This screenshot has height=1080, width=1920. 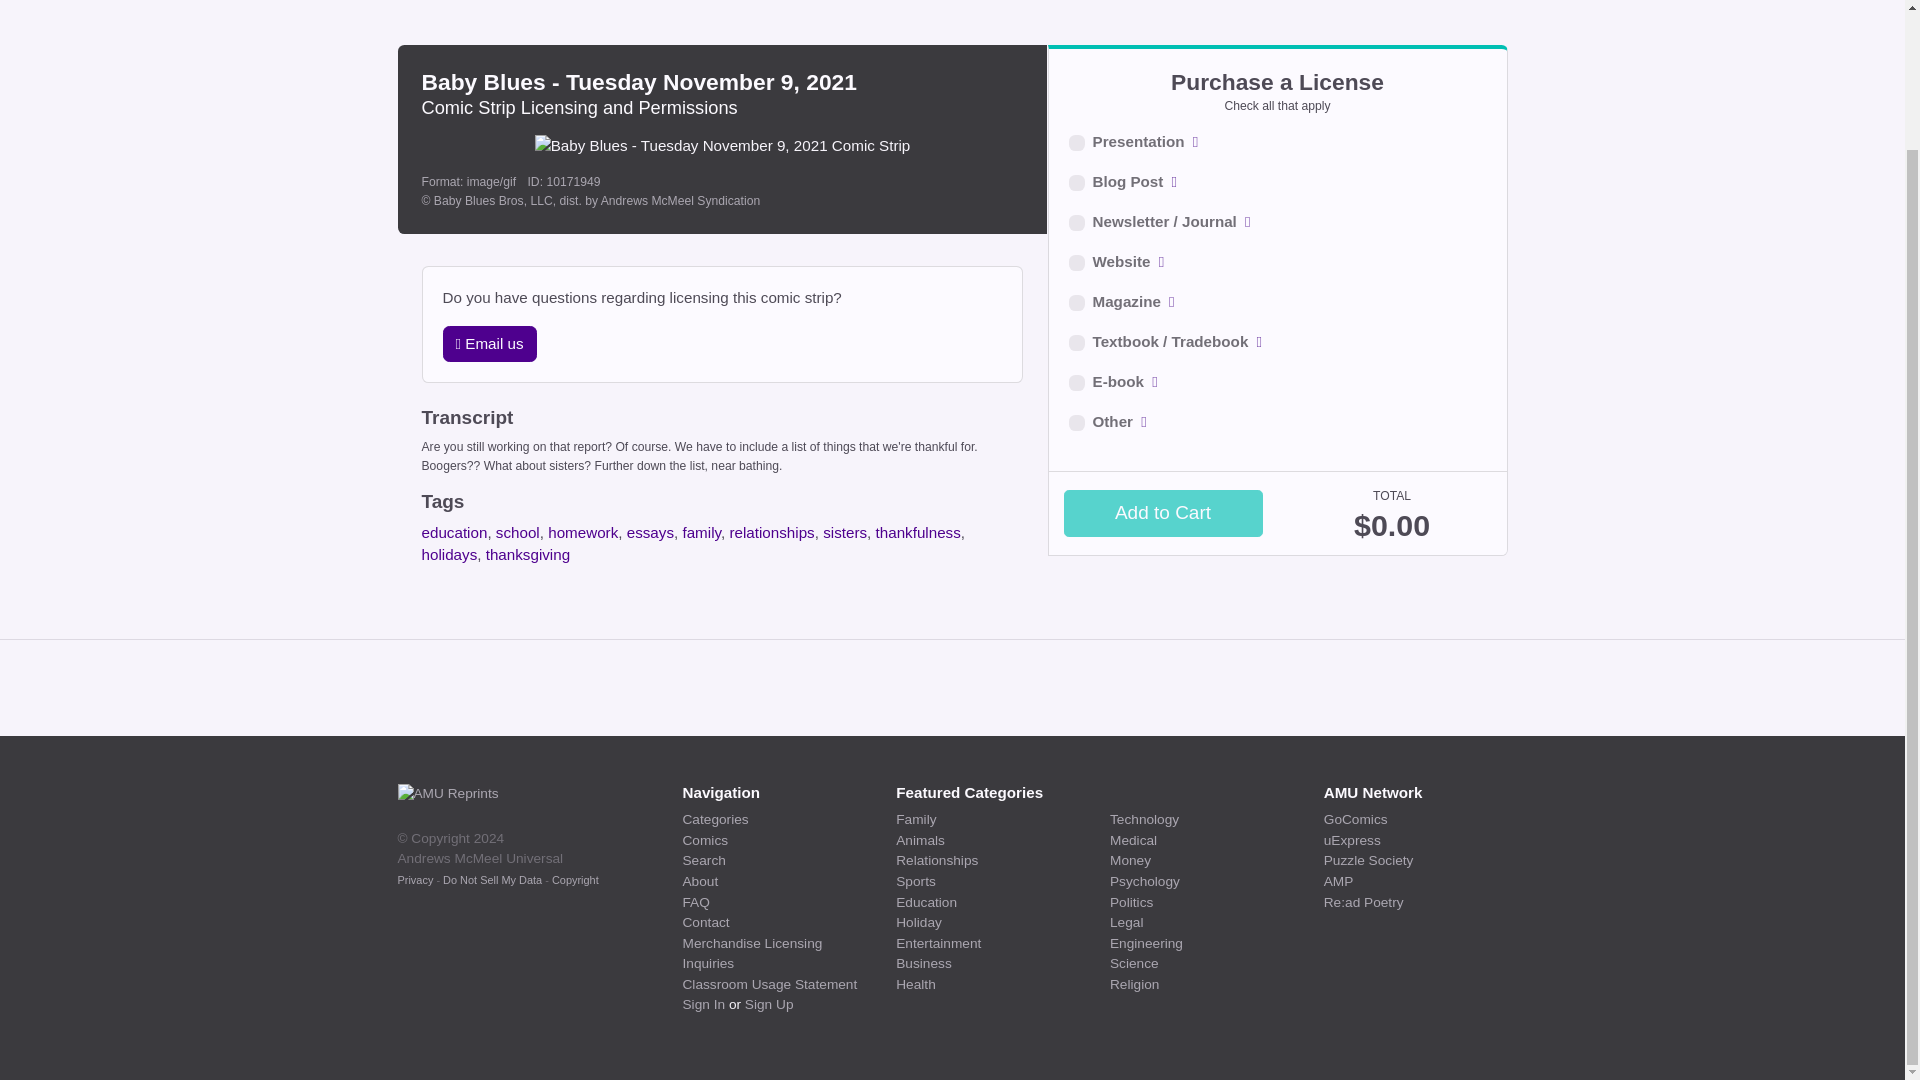 What do you see at coordinates (650, 532) in the screenshot?
I see `essays` at bounding box center [650, 532].